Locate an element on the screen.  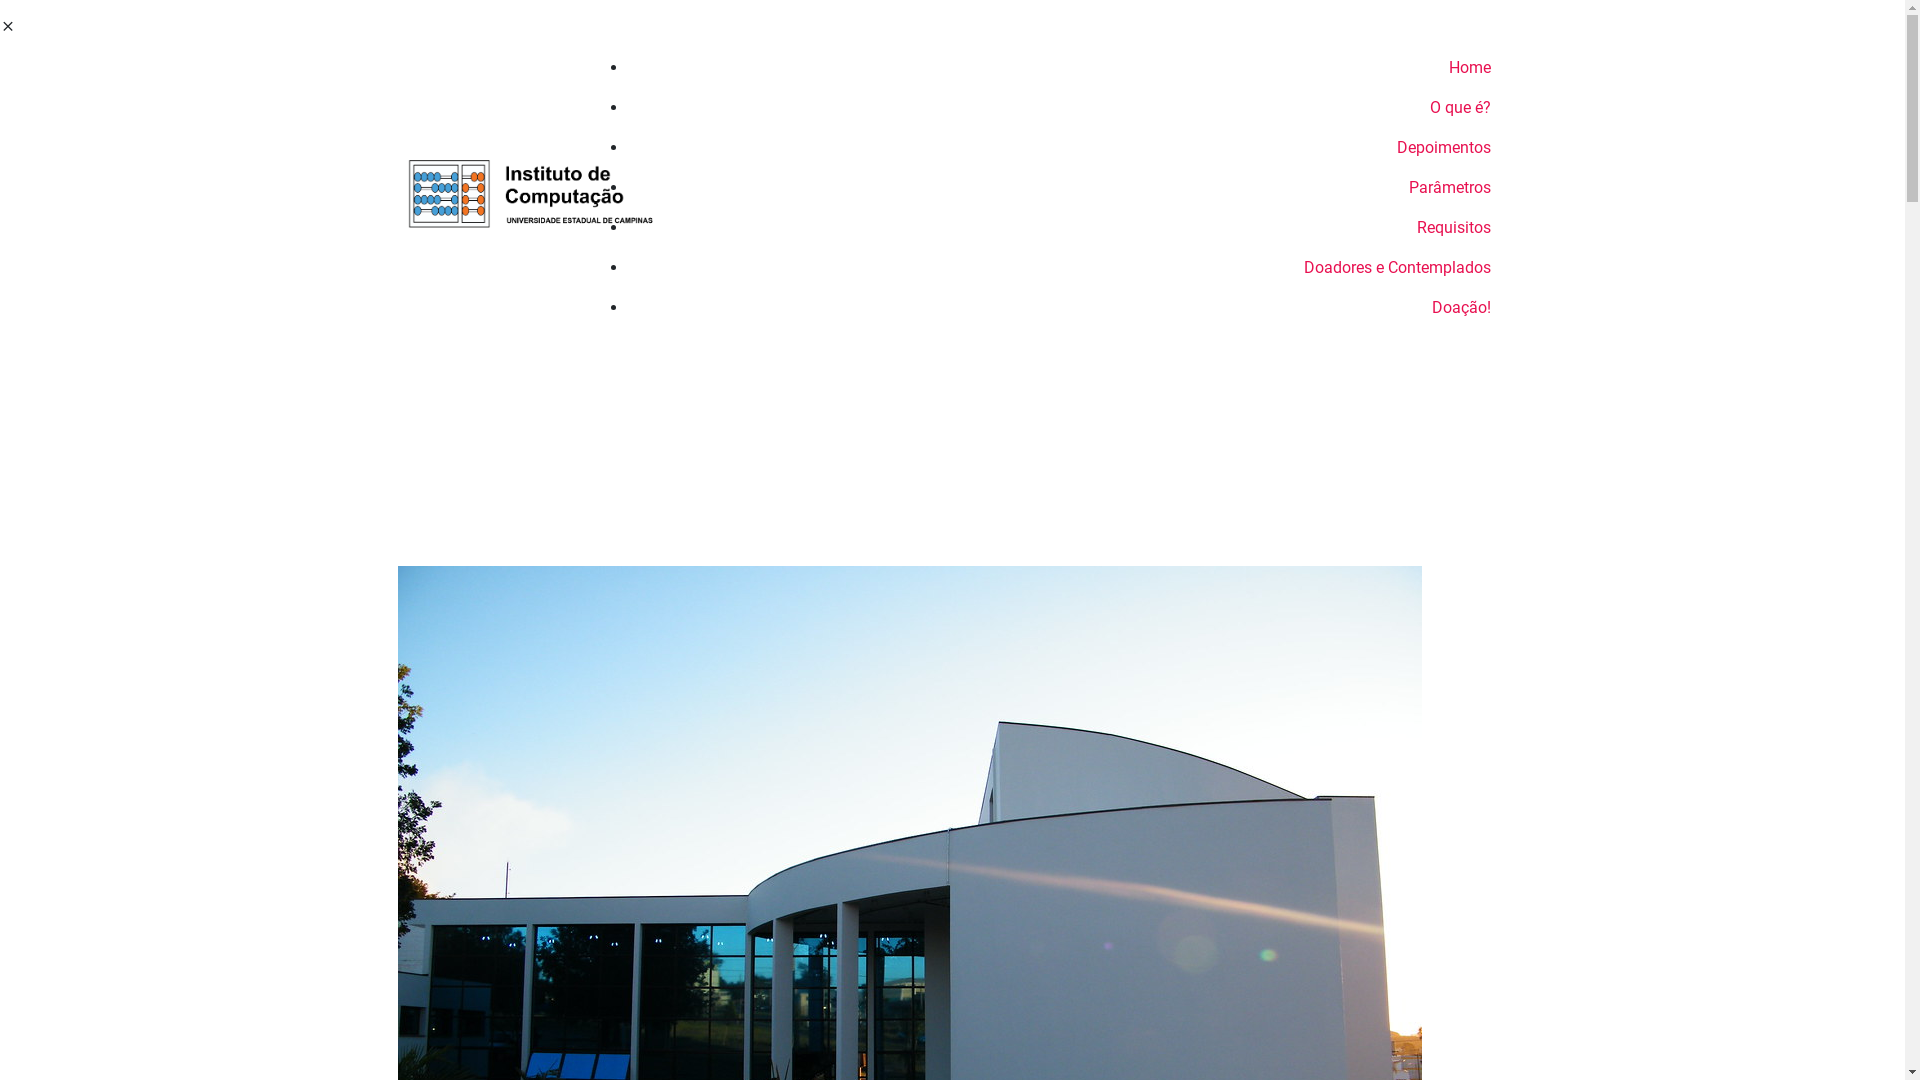
Depoimentos is located at coordinates (1068, 148).